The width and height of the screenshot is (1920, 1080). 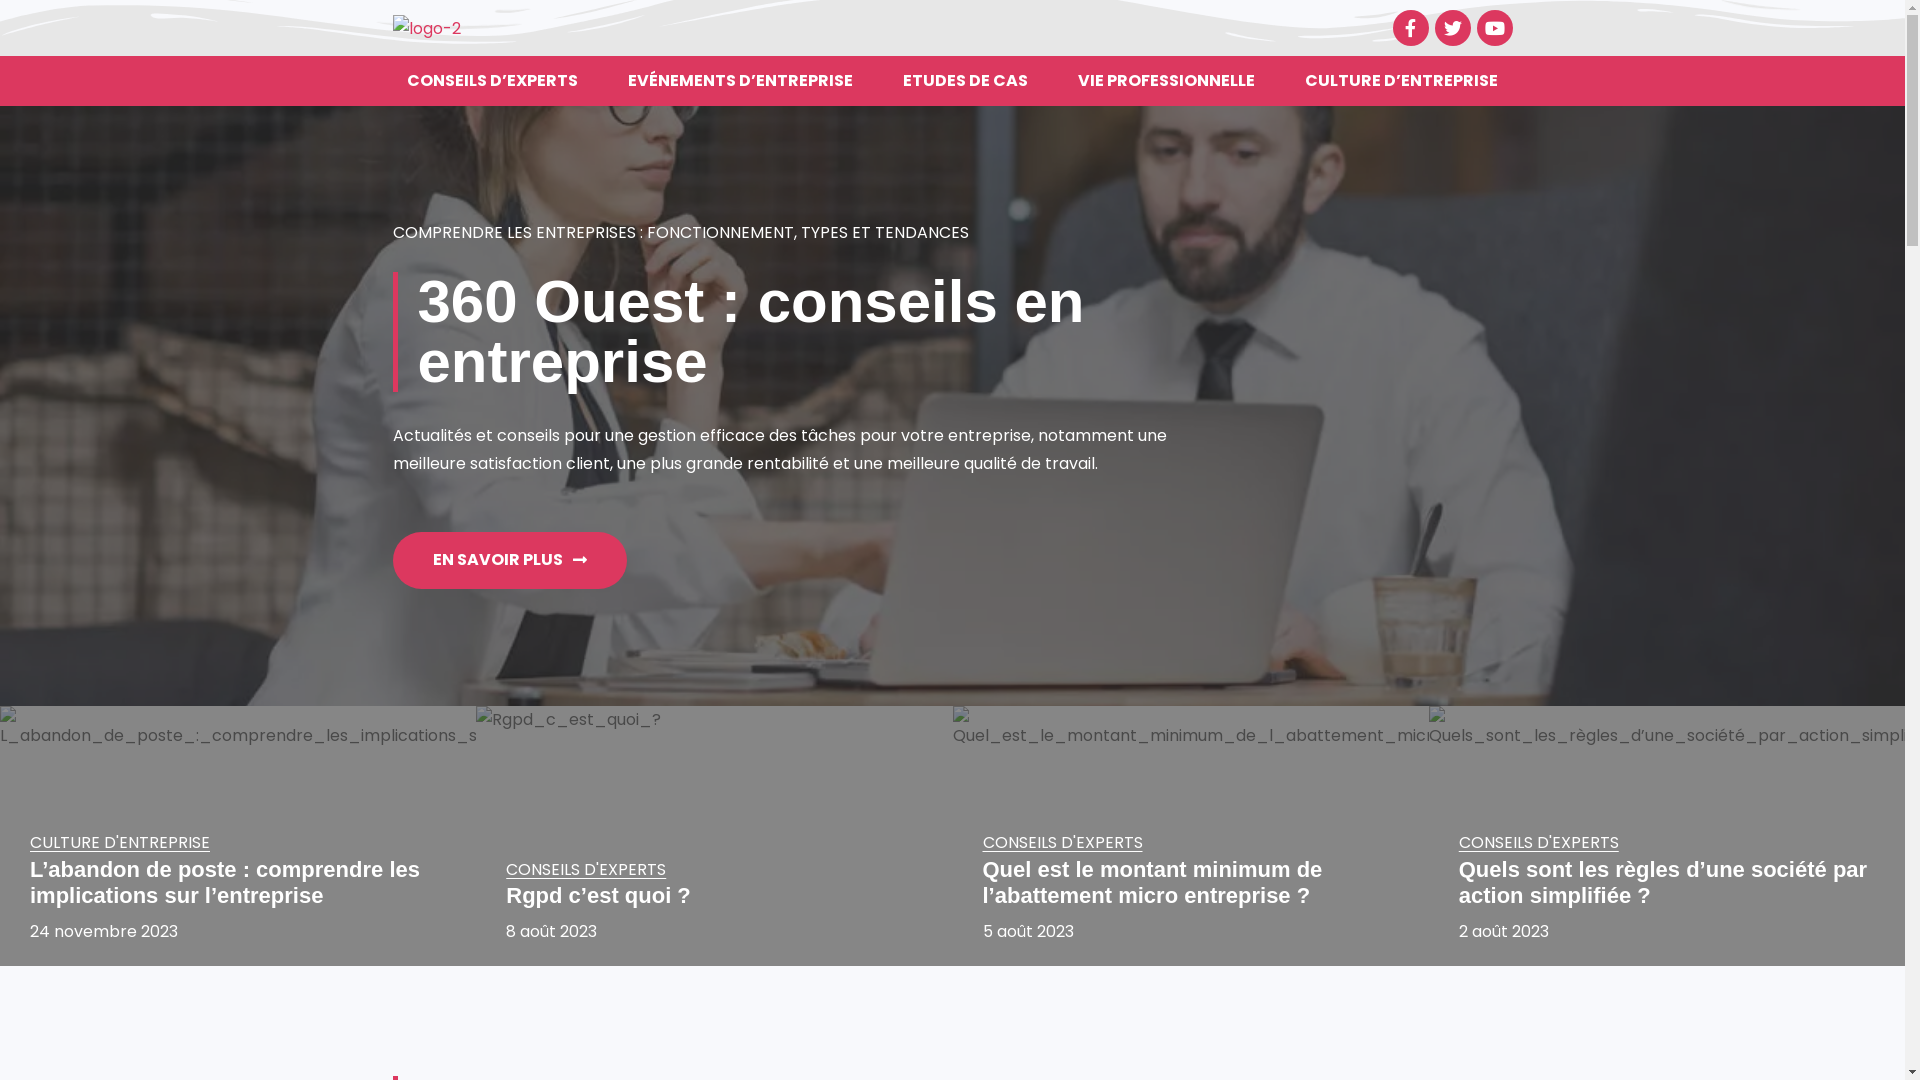 What do you see at coordinates (1166, 81) in the screenshot?
I see `VIE PROFESSIONNELLE` at bounding box center [1166, 81].